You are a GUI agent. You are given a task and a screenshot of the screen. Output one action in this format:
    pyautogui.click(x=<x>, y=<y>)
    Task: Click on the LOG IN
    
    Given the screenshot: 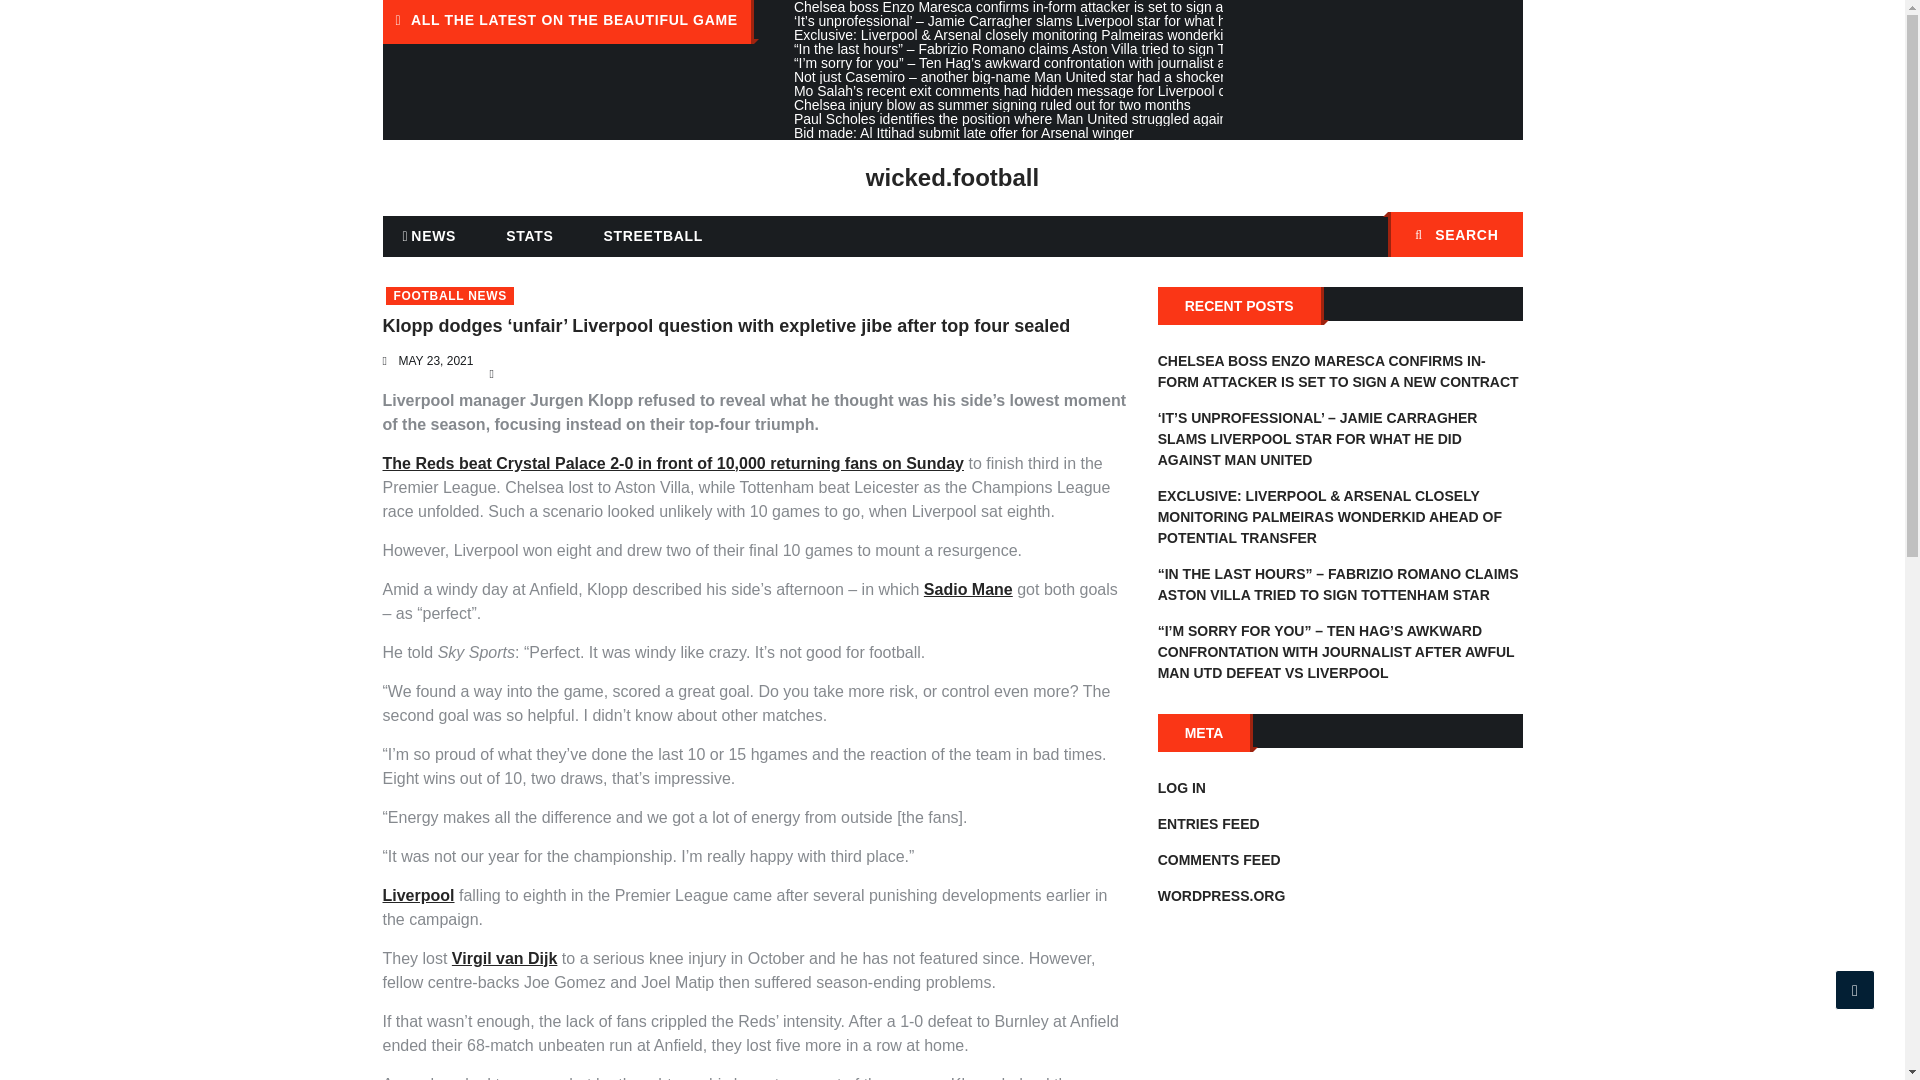 What is the action you would take?
    pyautogui.click(x=1181, y=787)
    